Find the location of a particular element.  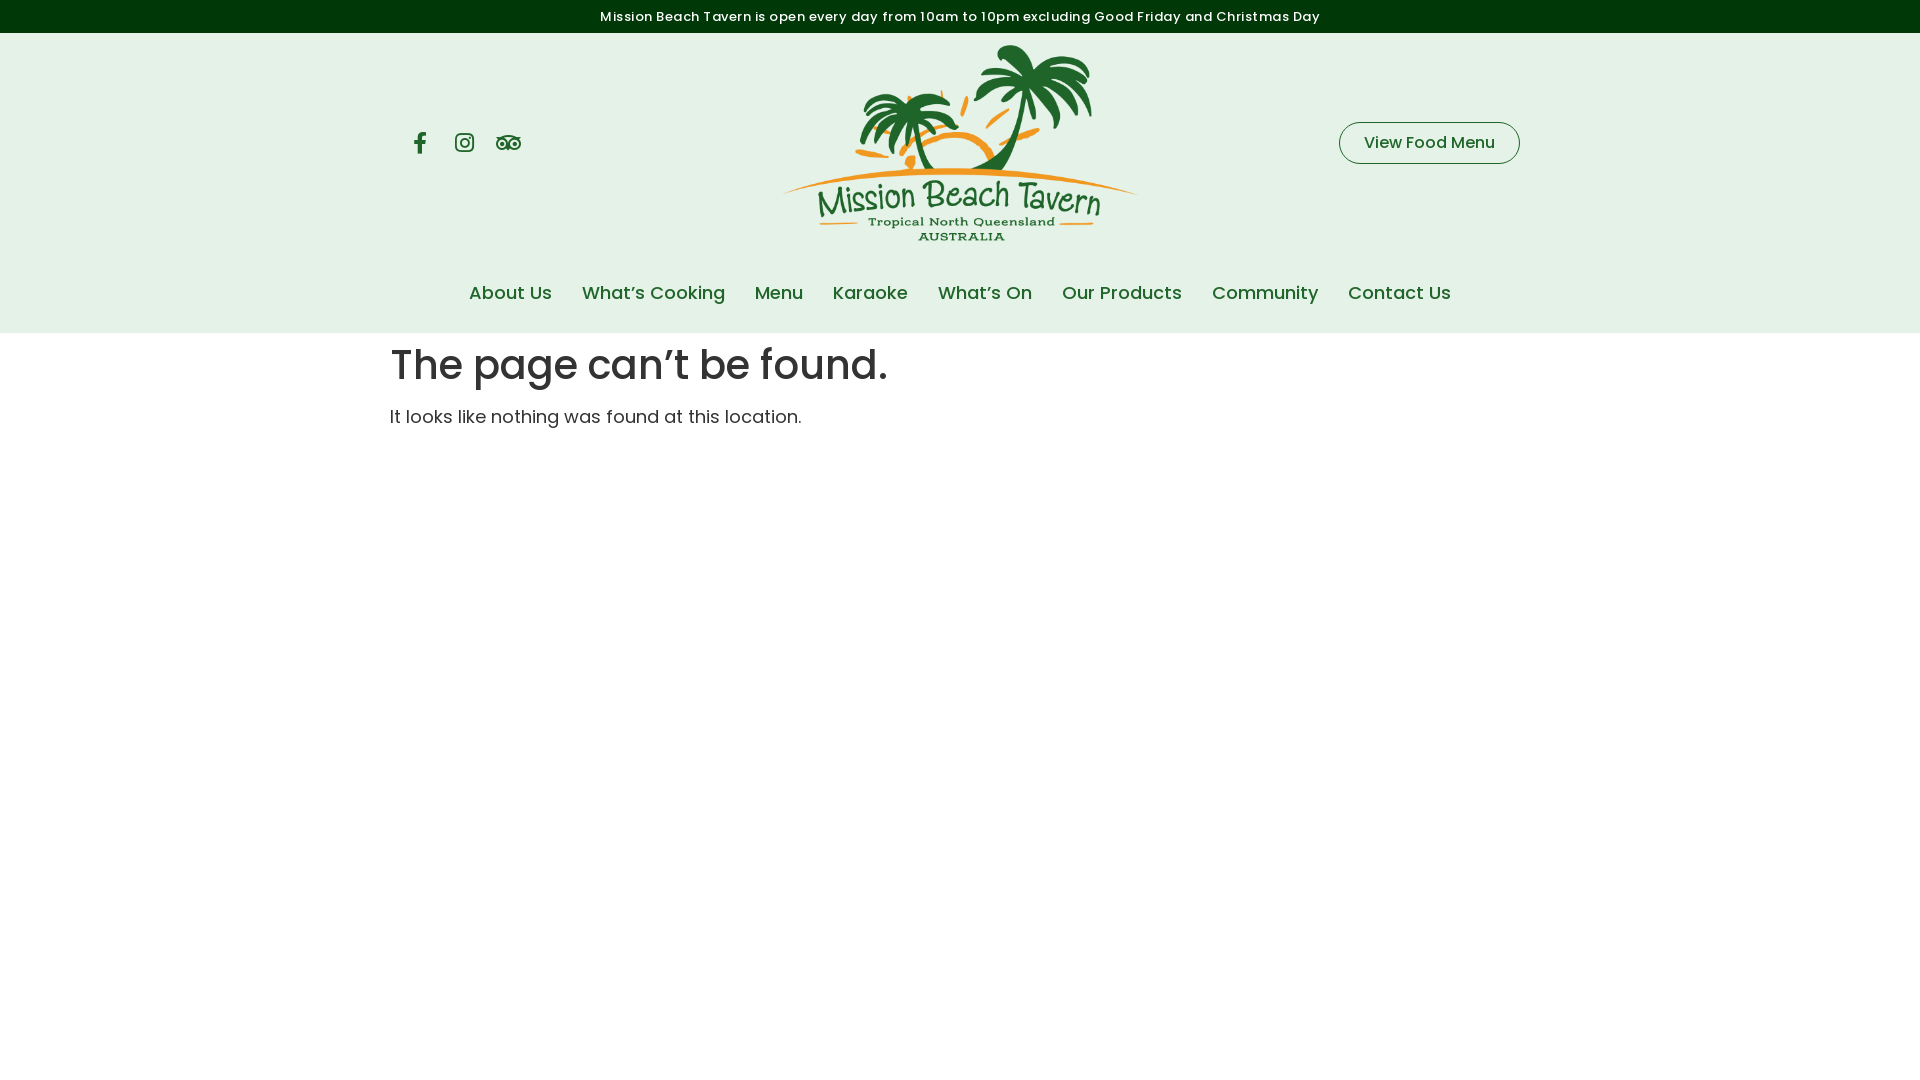

Menu is located at coordinates (779, 293).